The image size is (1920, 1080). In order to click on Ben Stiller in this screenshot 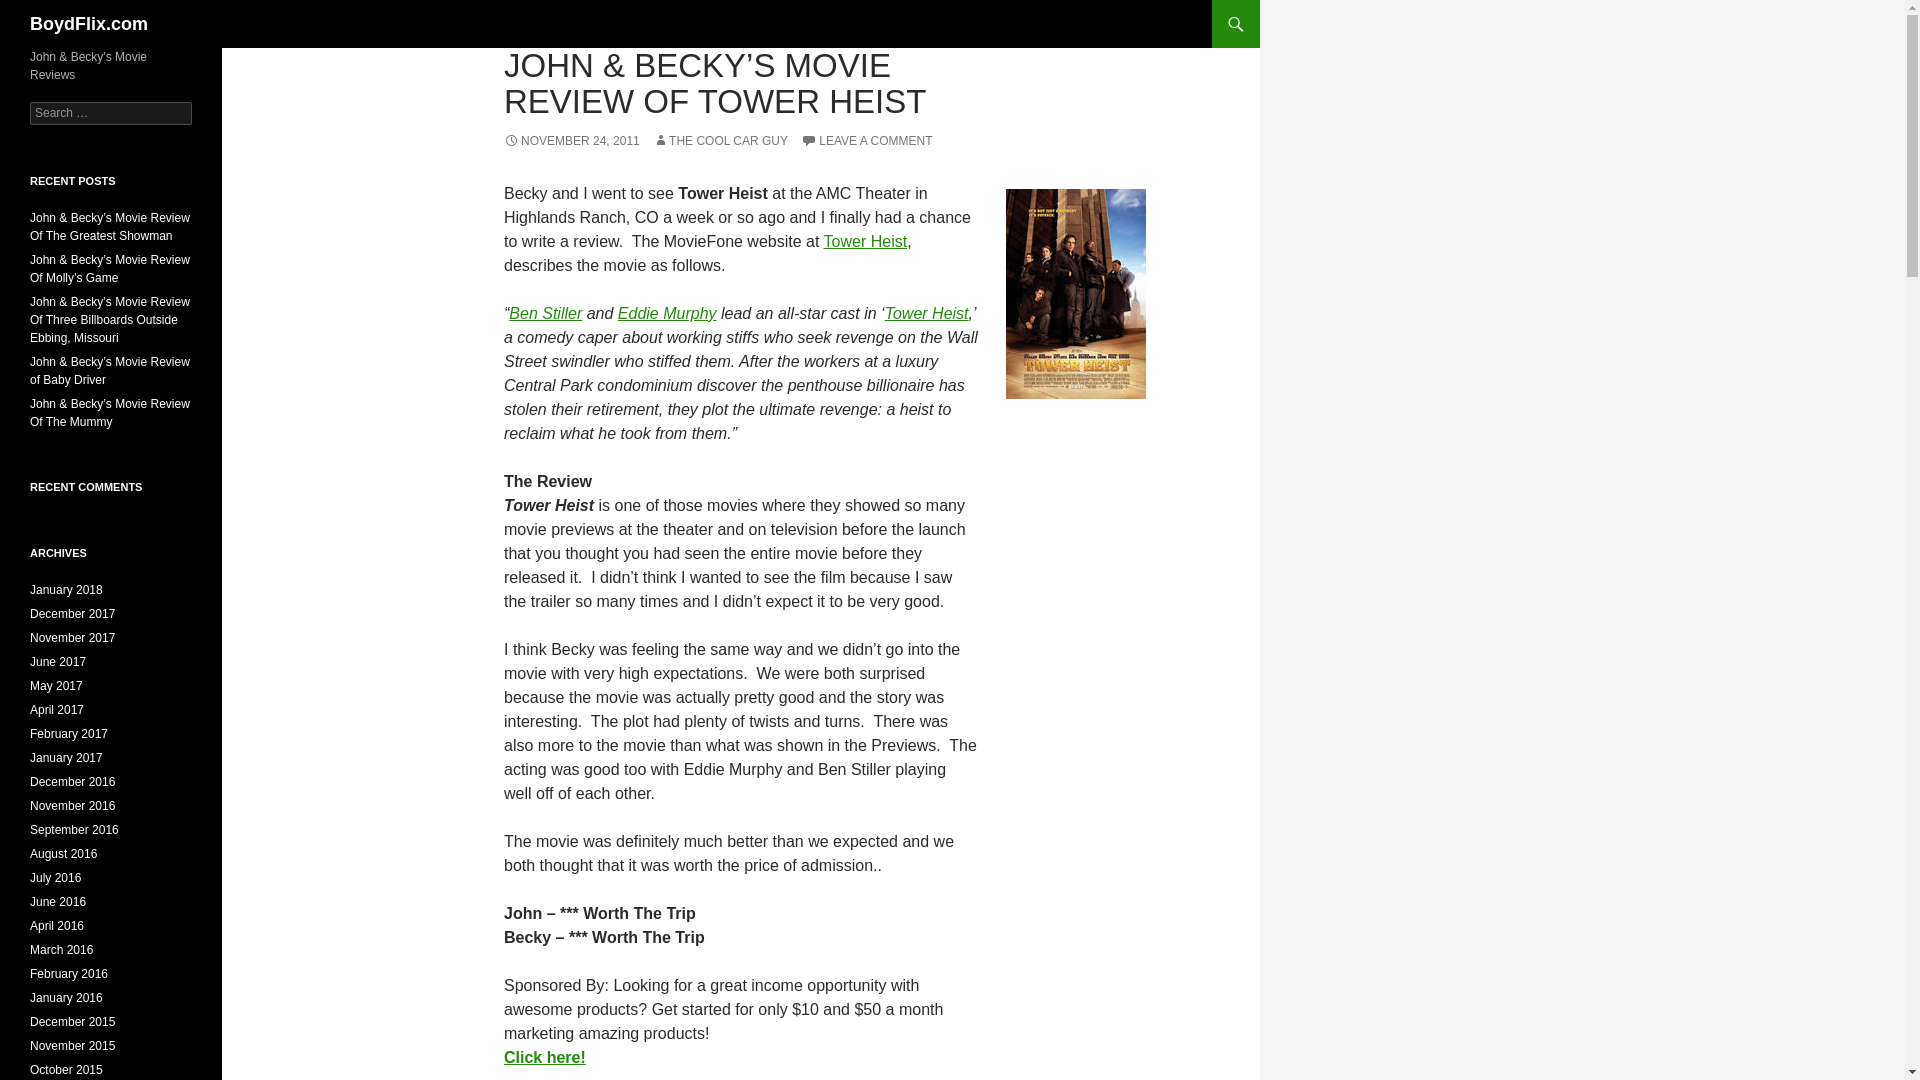, I will do `click(544, 312)`.